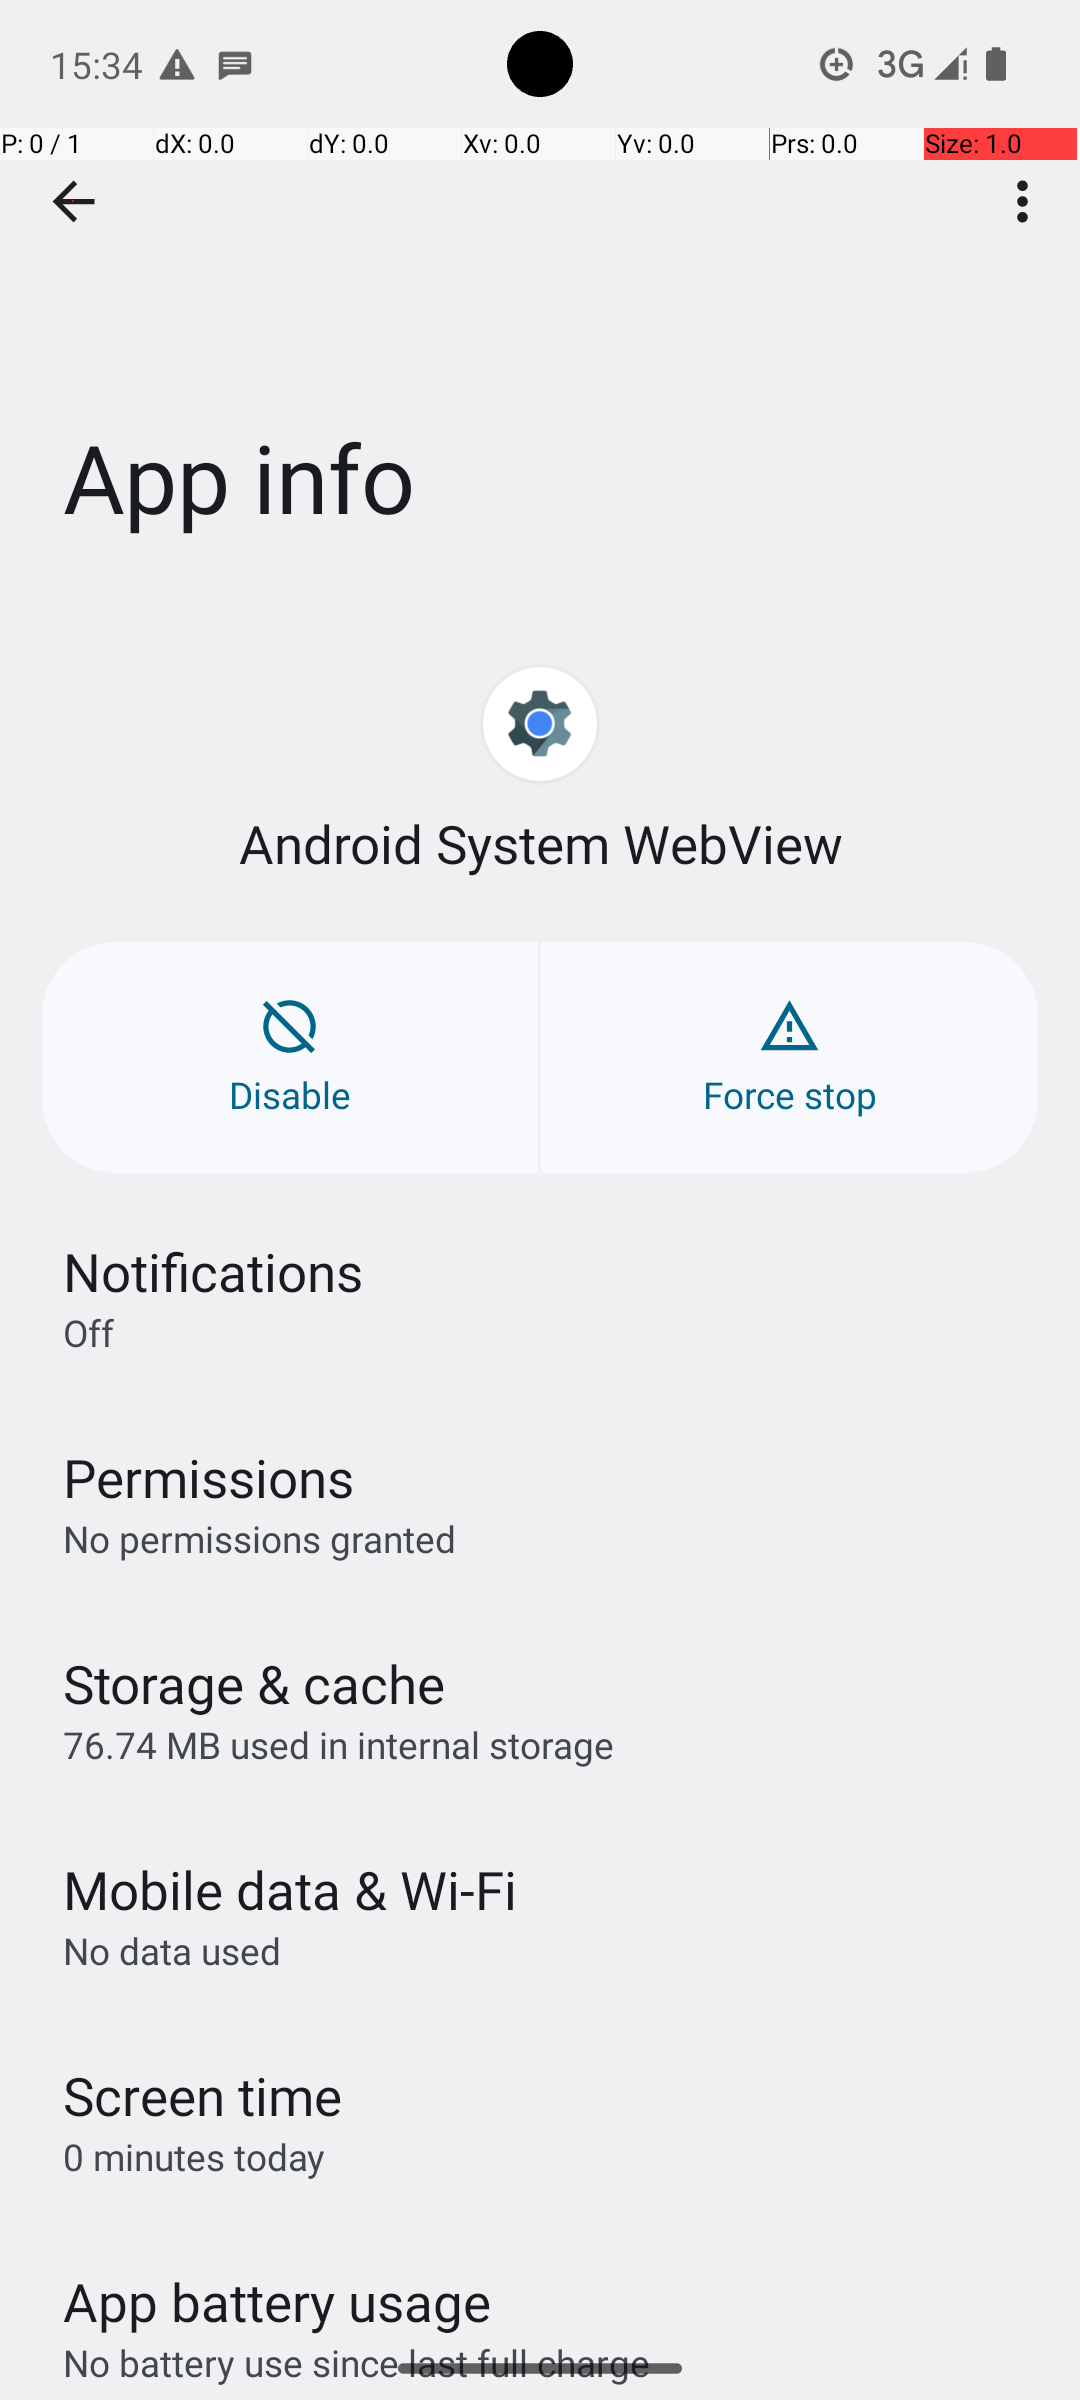  I want to click on Screen time, so click(202, 2096).